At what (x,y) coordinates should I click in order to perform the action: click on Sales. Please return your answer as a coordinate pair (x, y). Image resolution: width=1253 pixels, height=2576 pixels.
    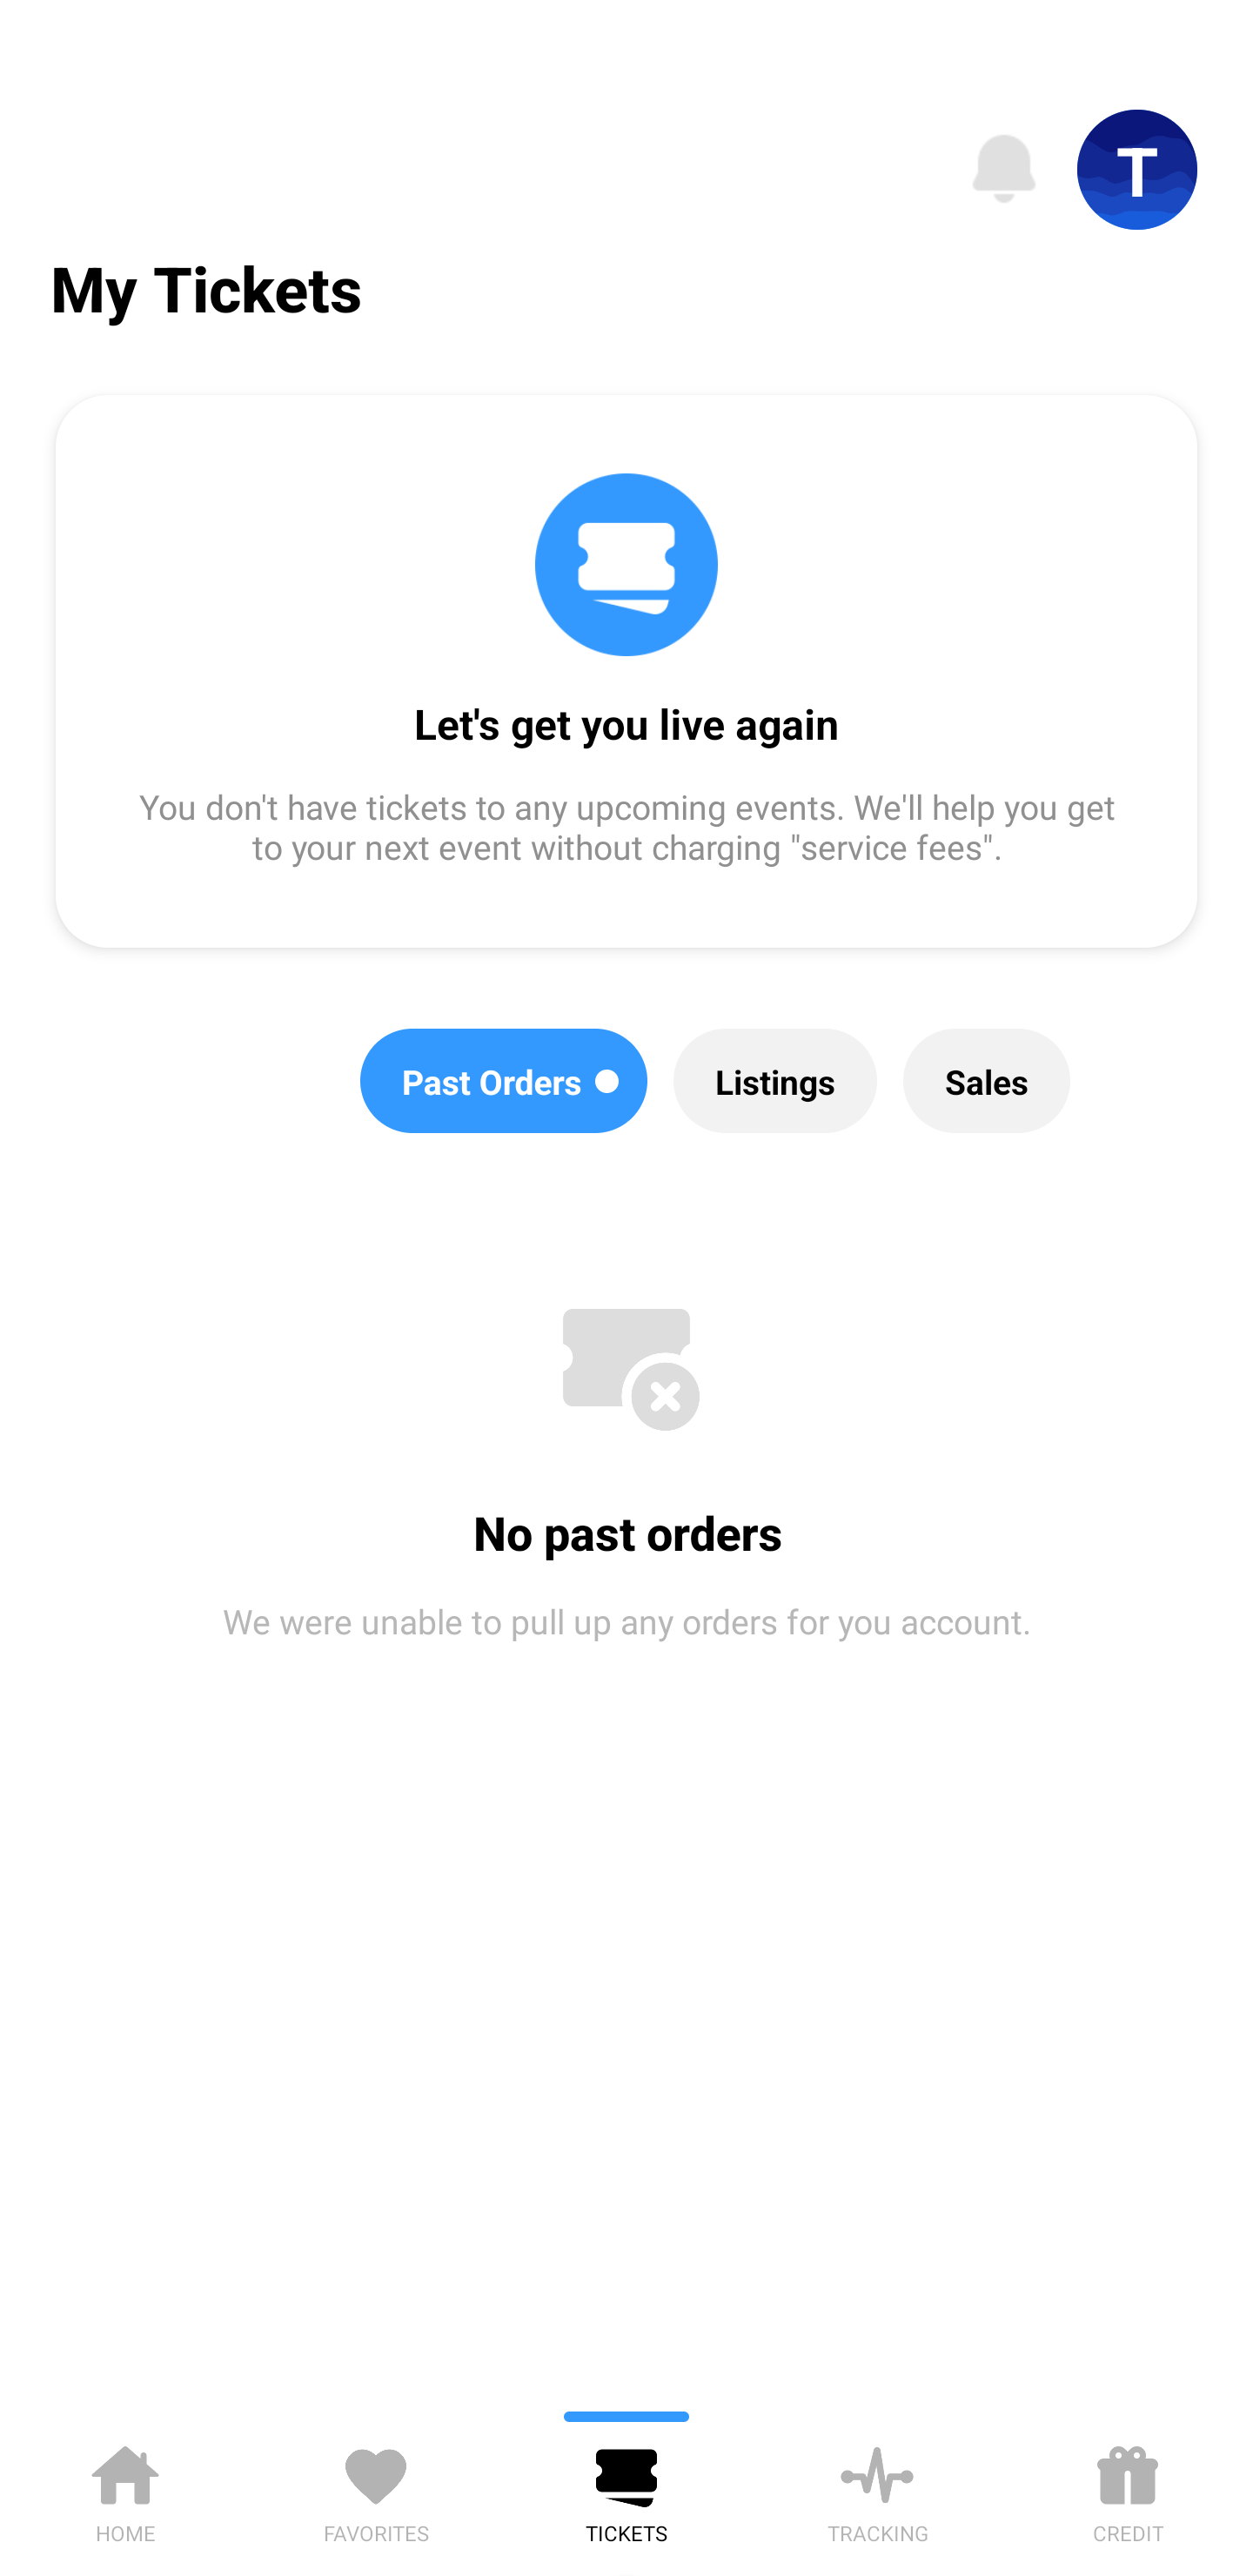
    Looking at the image, I should click on (987, 1081).